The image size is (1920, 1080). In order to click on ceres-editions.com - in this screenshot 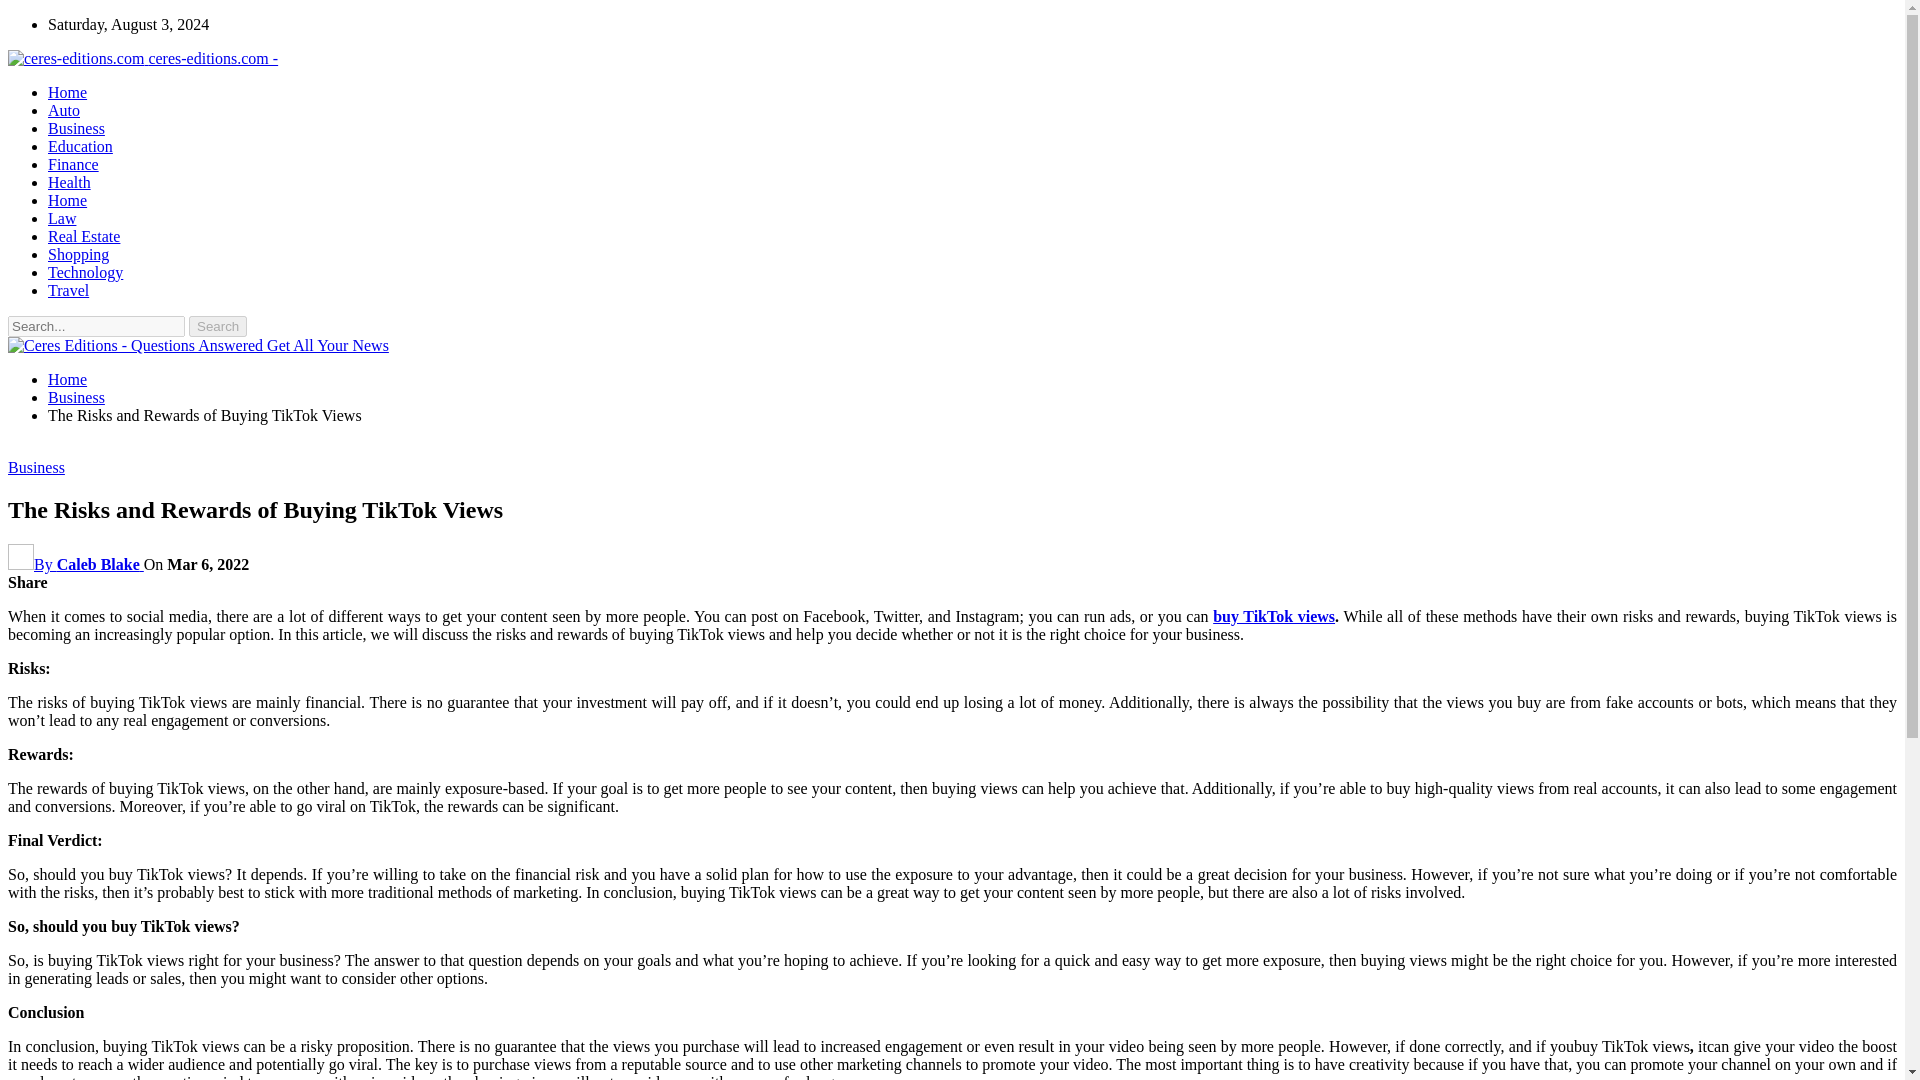, I will do `click(142, 58)`.